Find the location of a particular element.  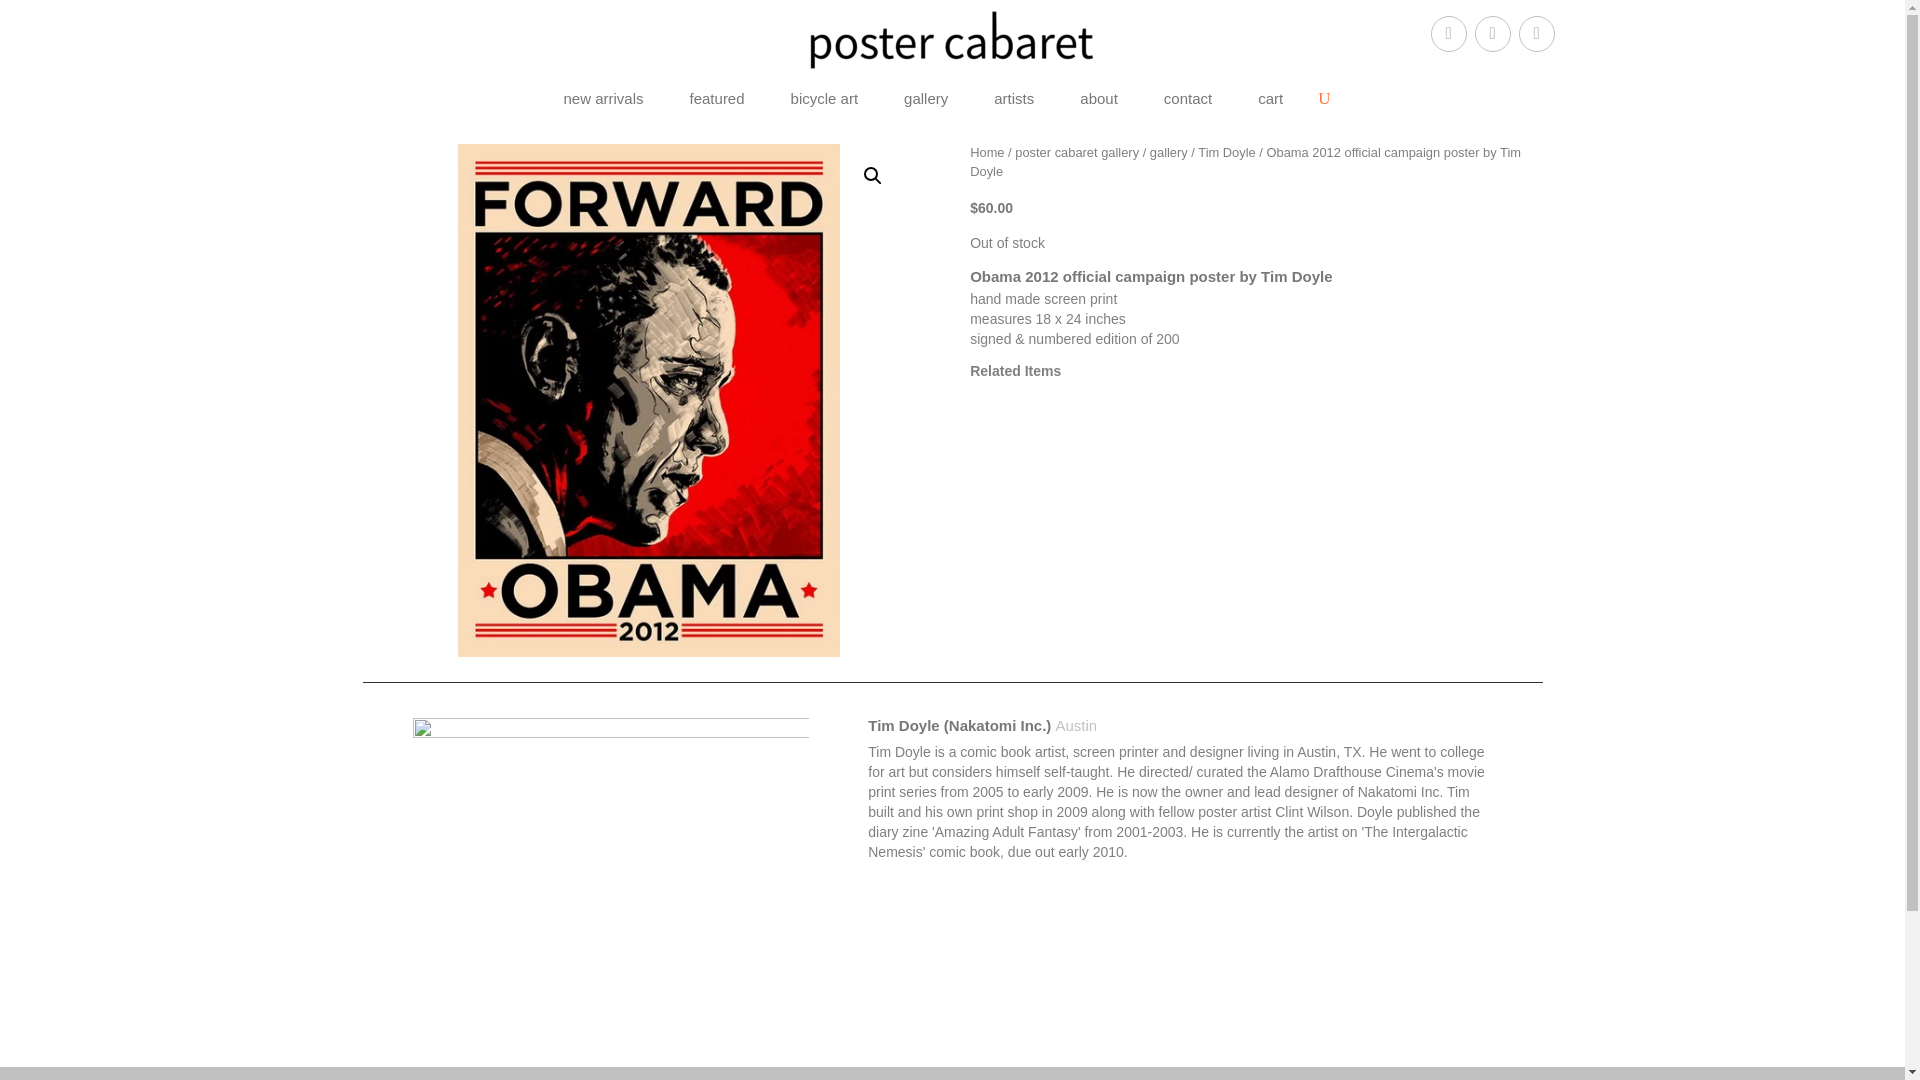

Follow on Instagram is located at coordinates (1536, 34).